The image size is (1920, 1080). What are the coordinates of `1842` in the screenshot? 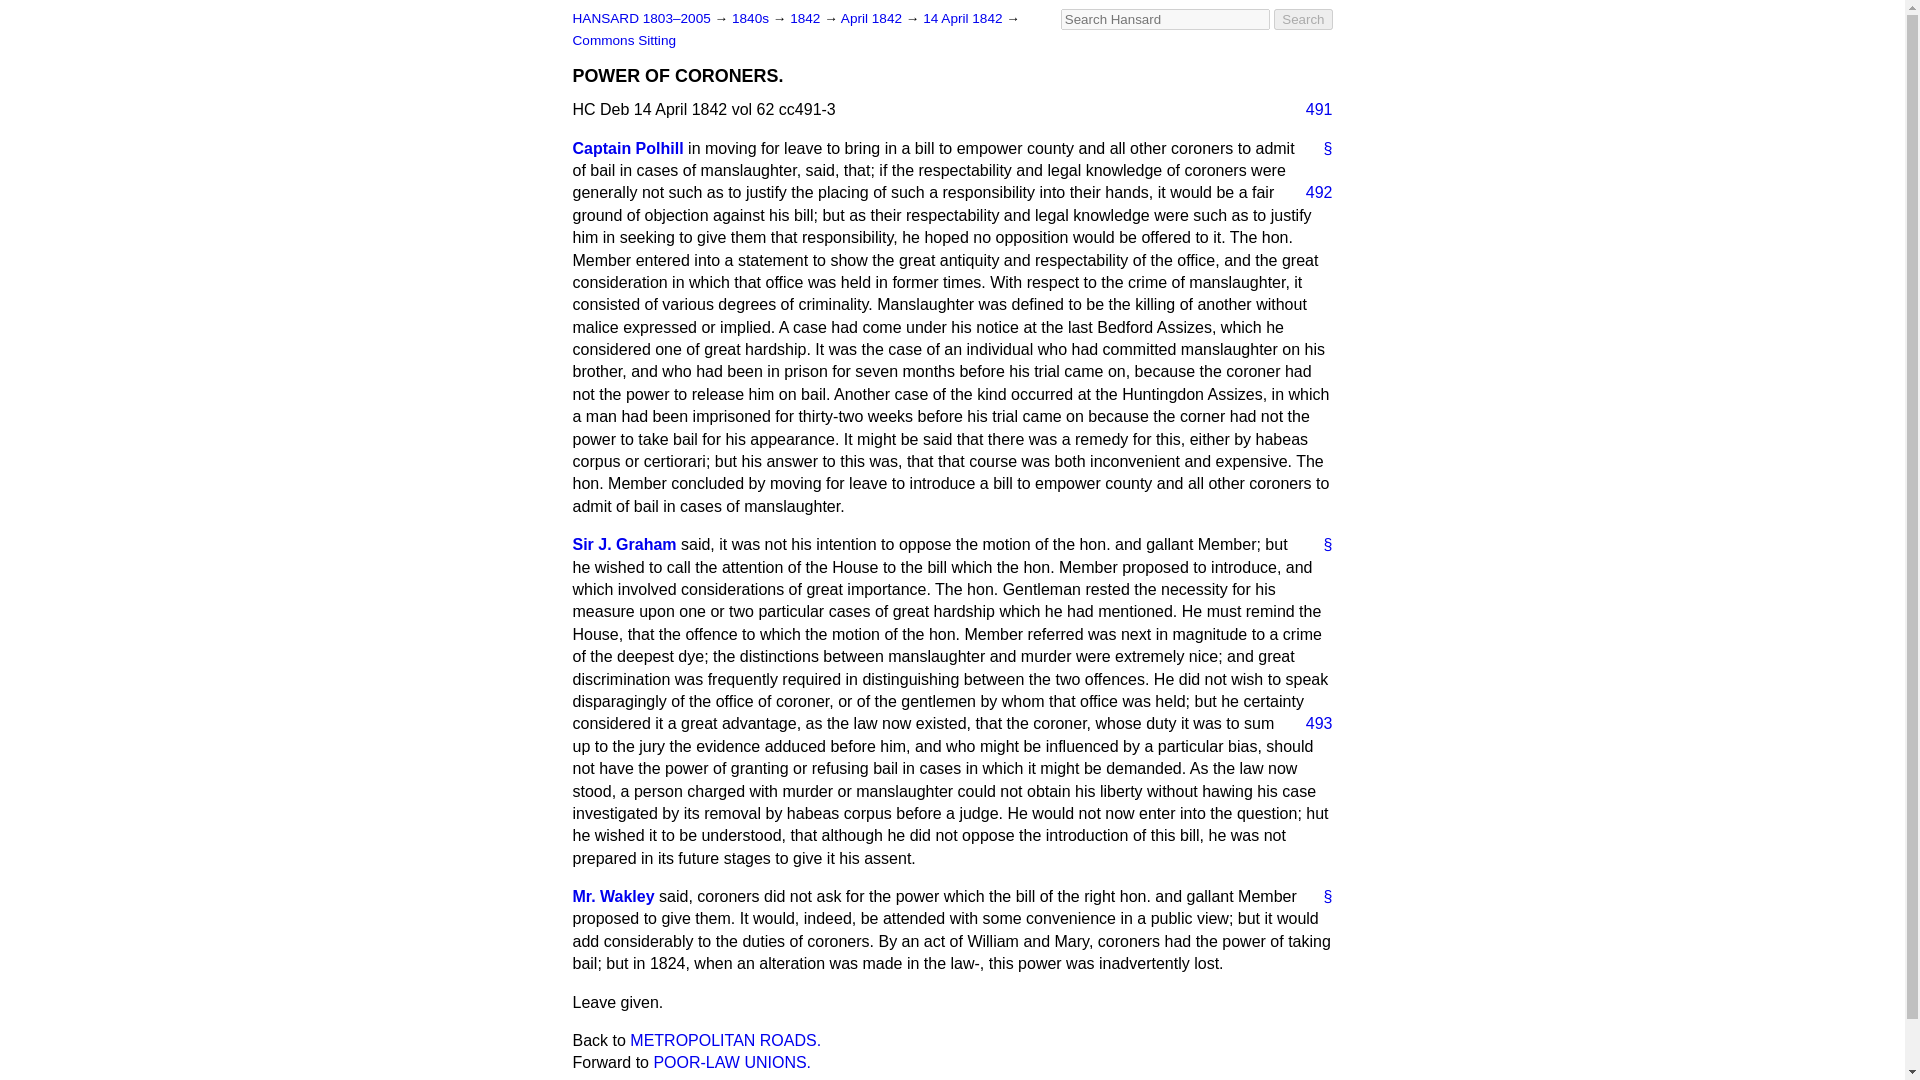 It's located at (806, 18).